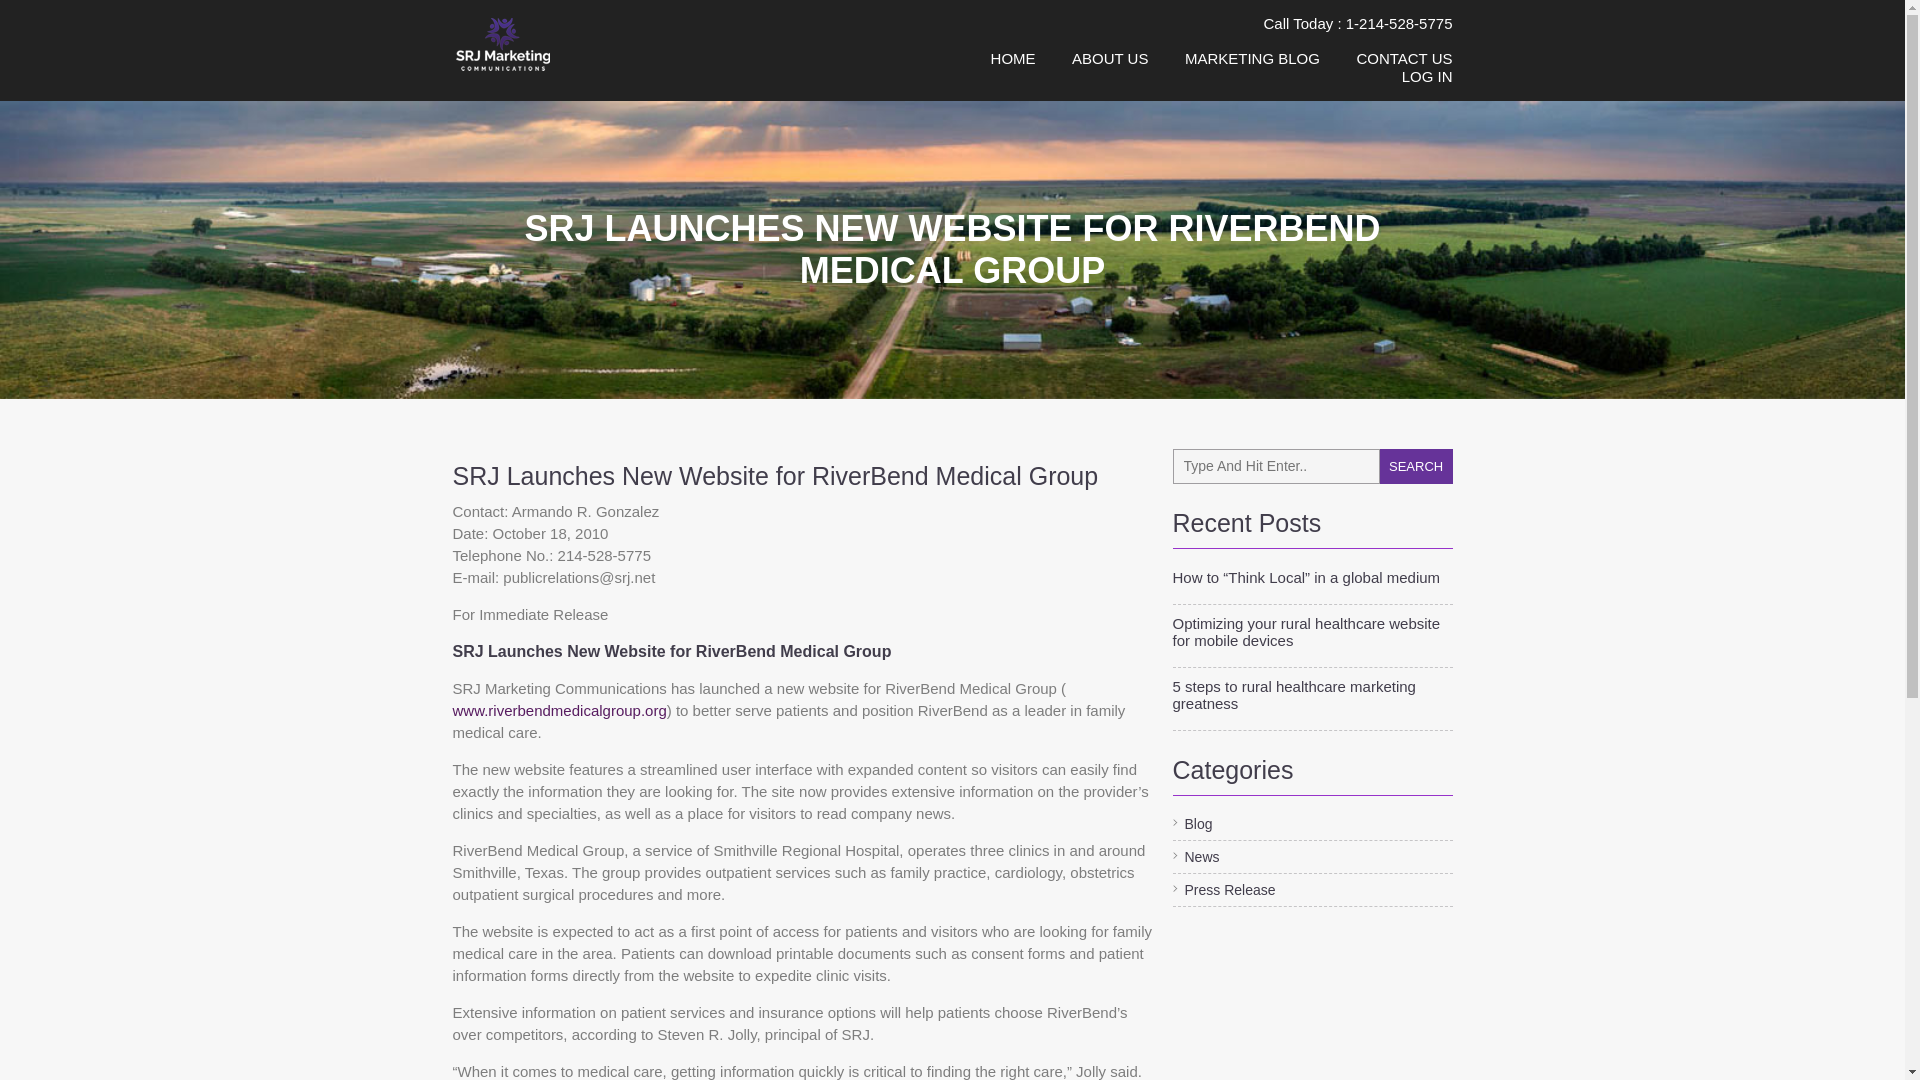  What do you see at coordinates (1110, 58) in the screenshot?
I see `ABOUT US` at bounding box center [1110, 58].